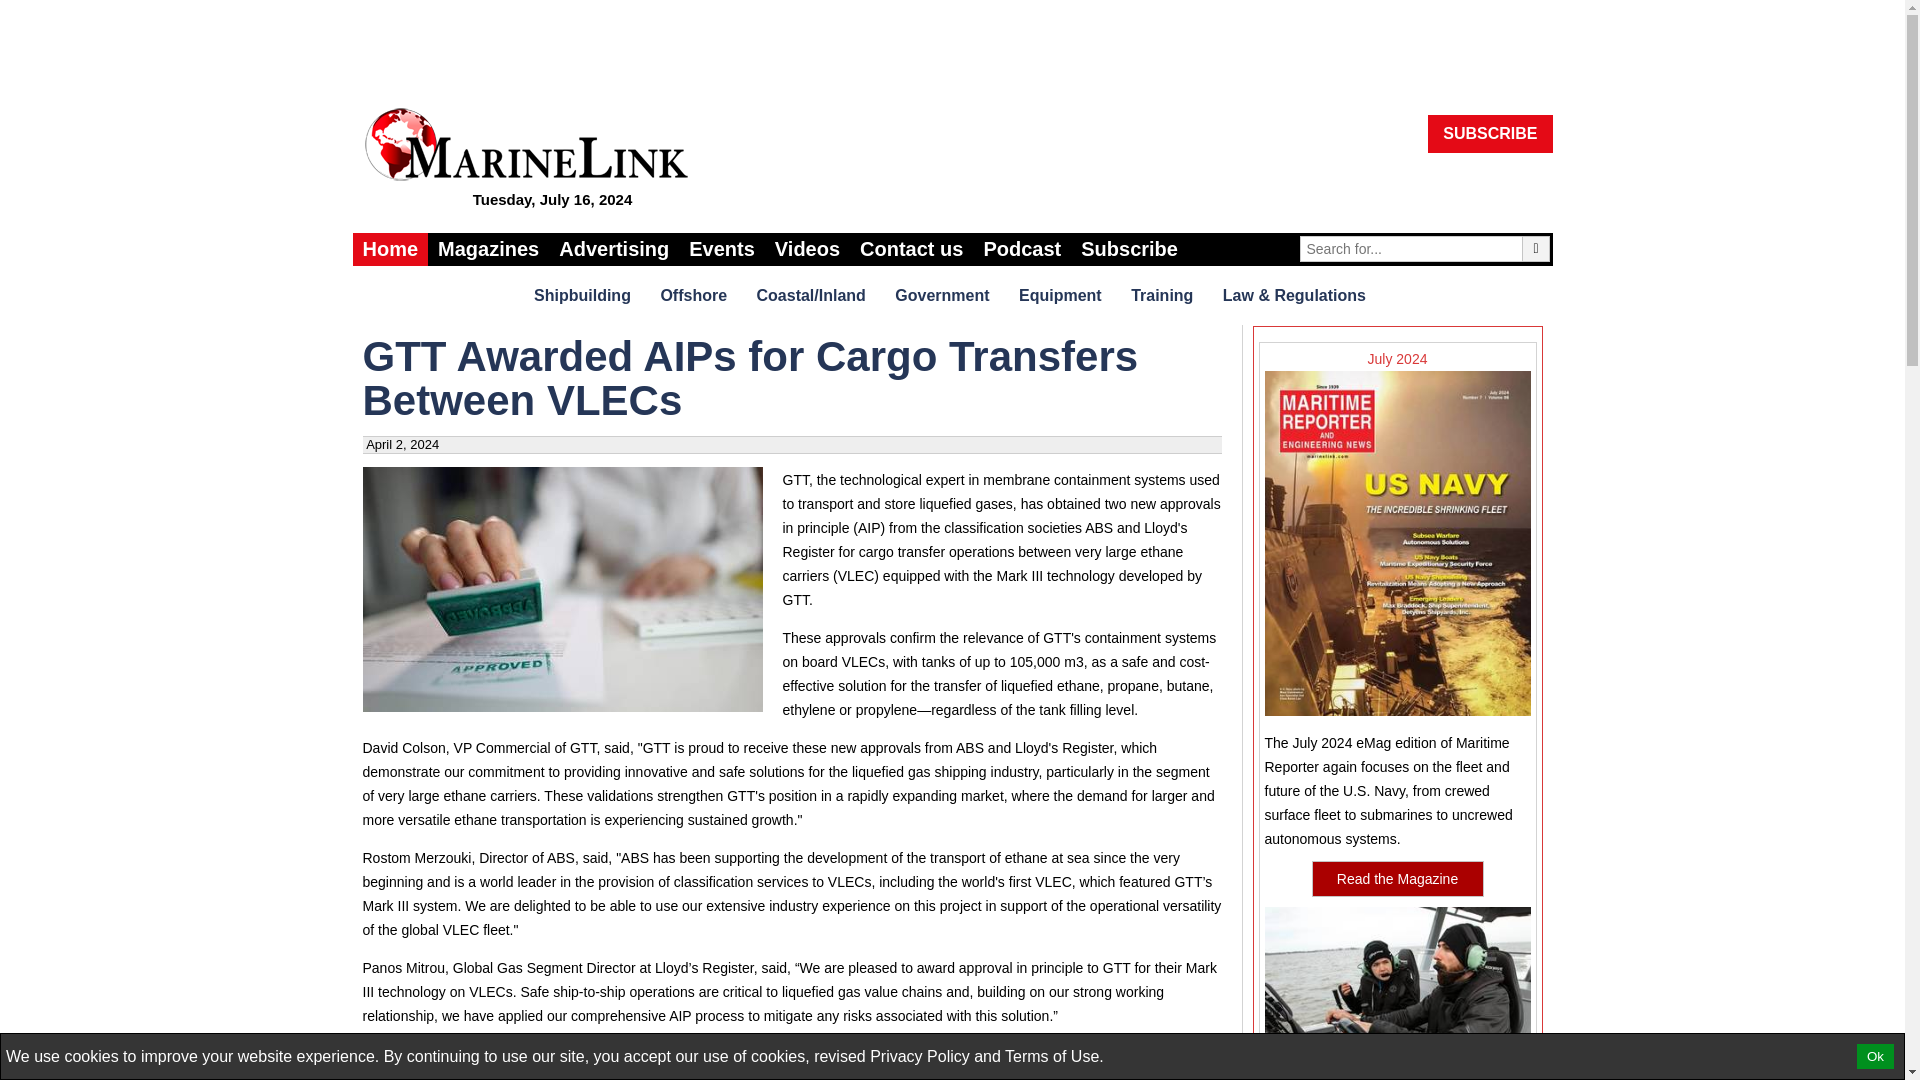  Describe the element at coordinates (722, 249) in the screenshot. I see `Events` at that location.